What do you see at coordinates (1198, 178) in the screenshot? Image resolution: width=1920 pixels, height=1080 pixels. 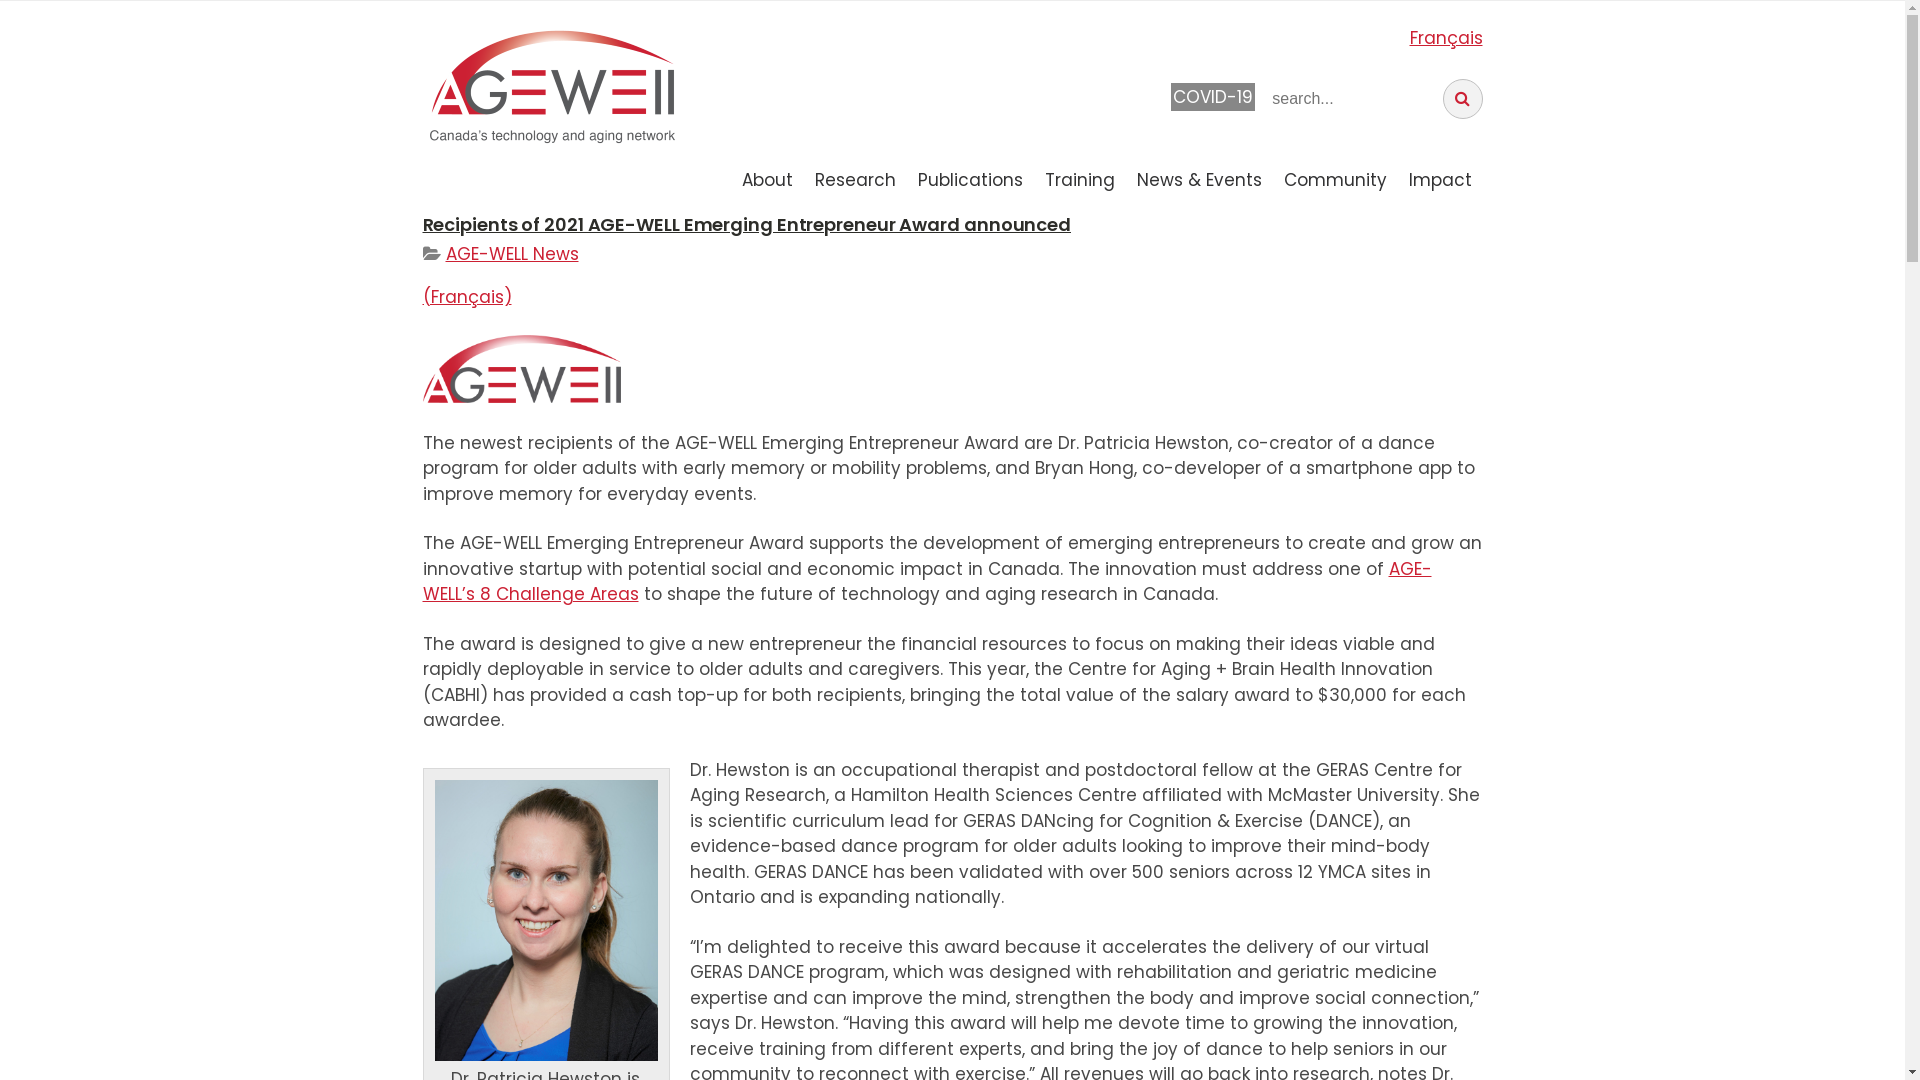 I see `News & Events` at bounding box center [1198, 178].